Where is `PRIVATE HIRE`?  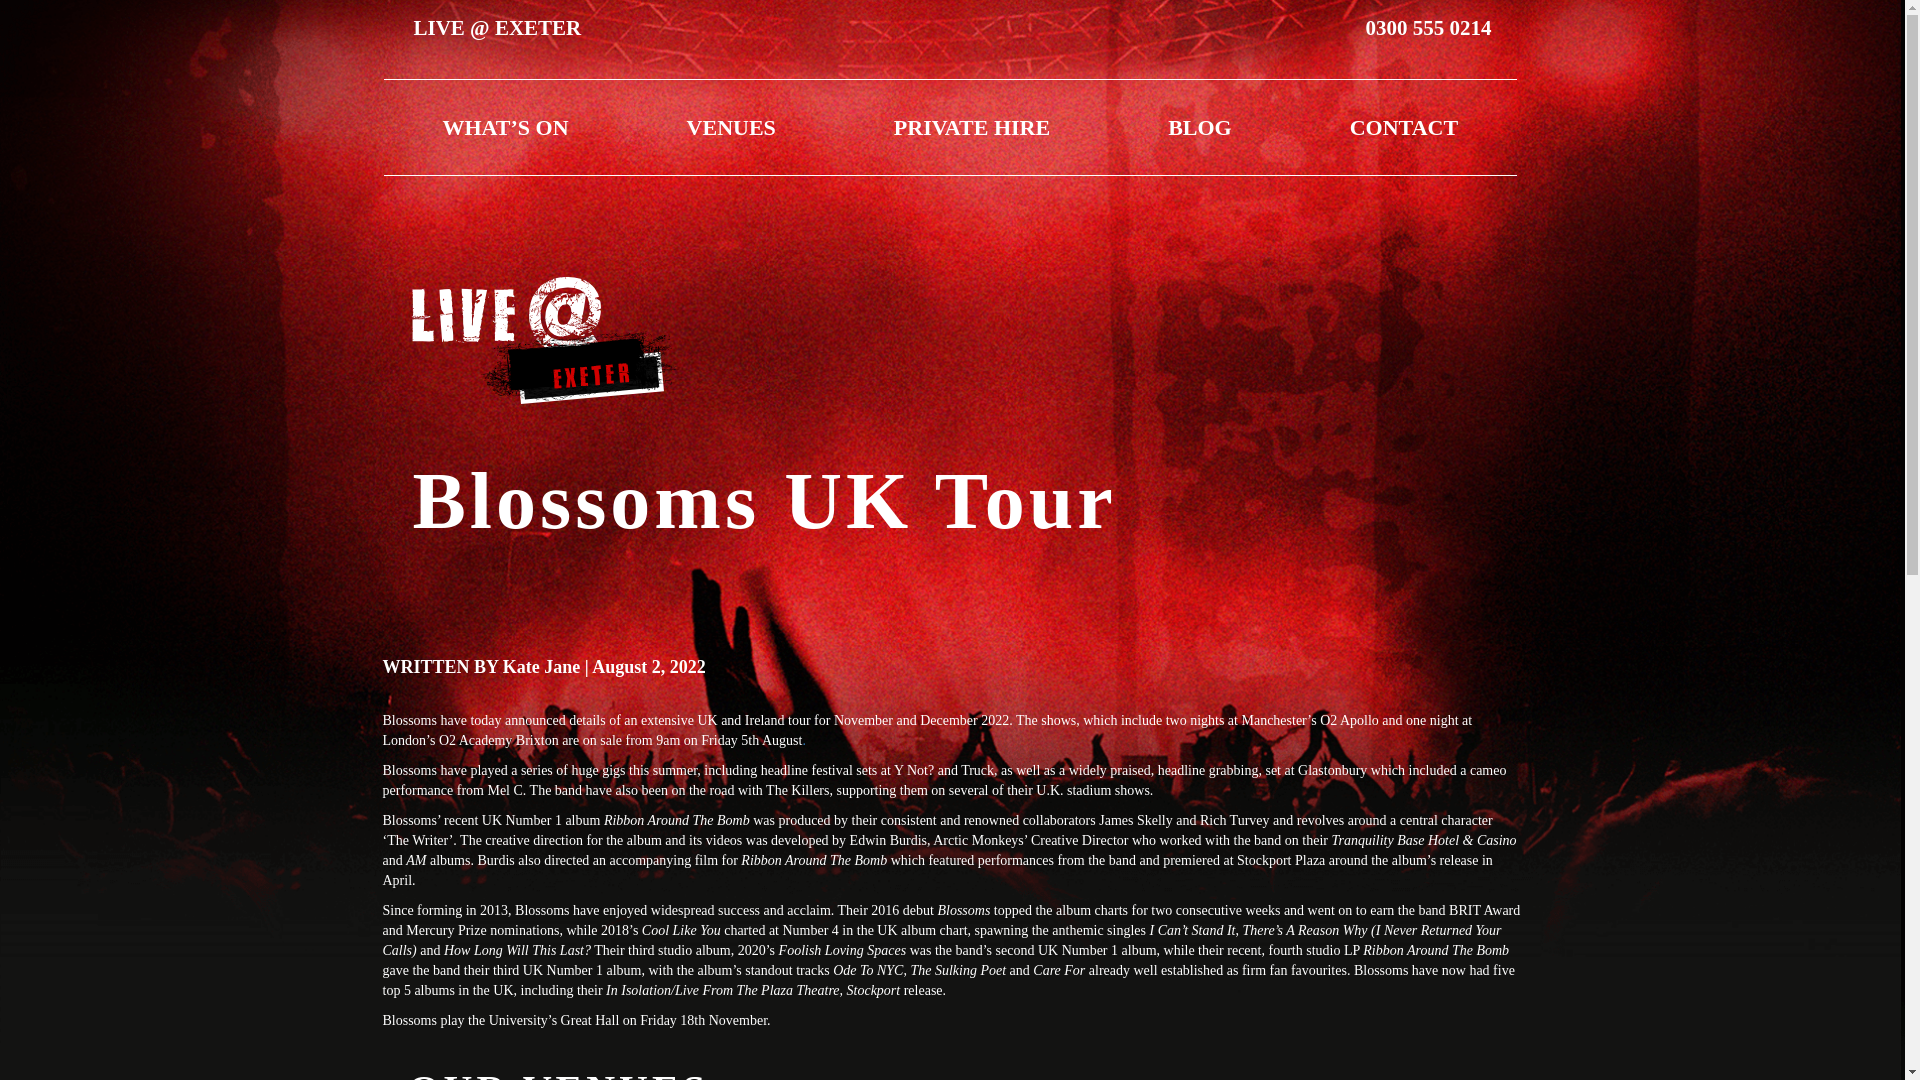 PRIVATE HIRE is located at coordinates (972, 126).